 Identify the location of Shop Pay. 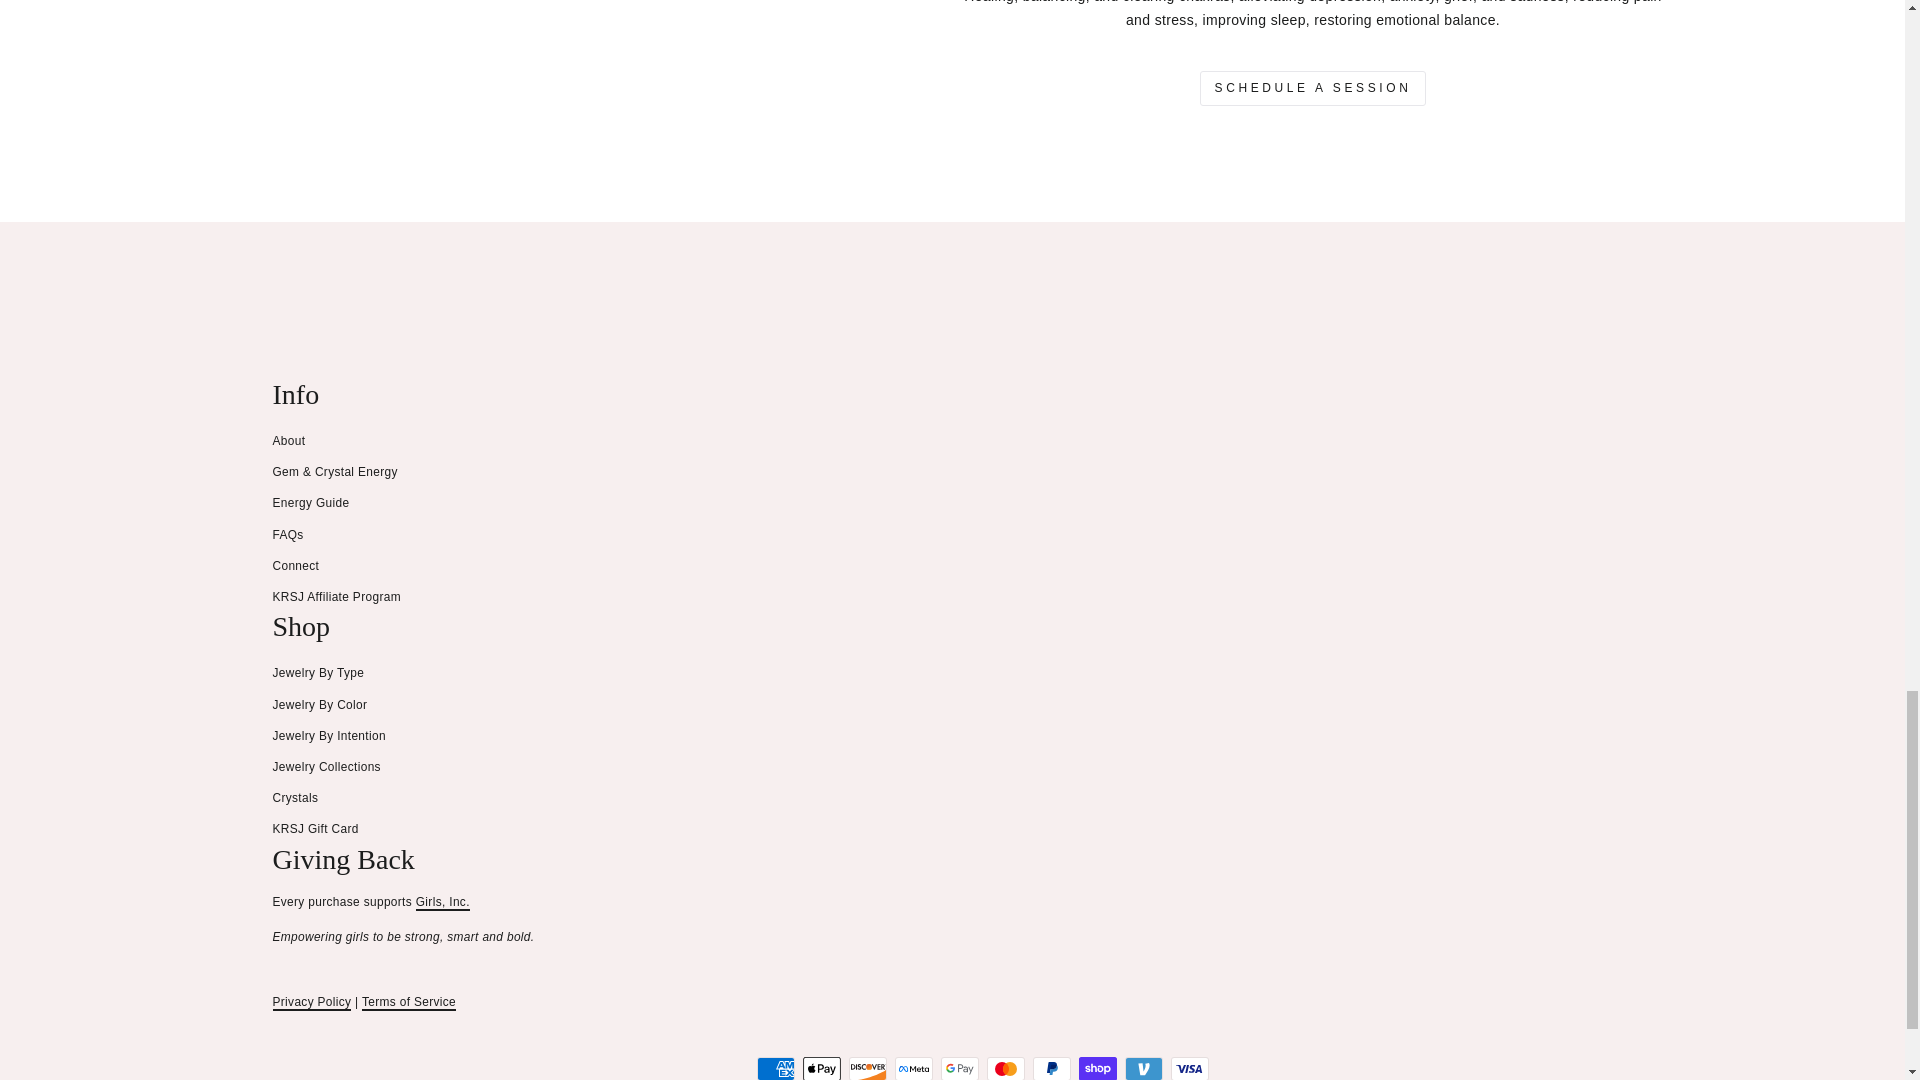
(1096, 1068).